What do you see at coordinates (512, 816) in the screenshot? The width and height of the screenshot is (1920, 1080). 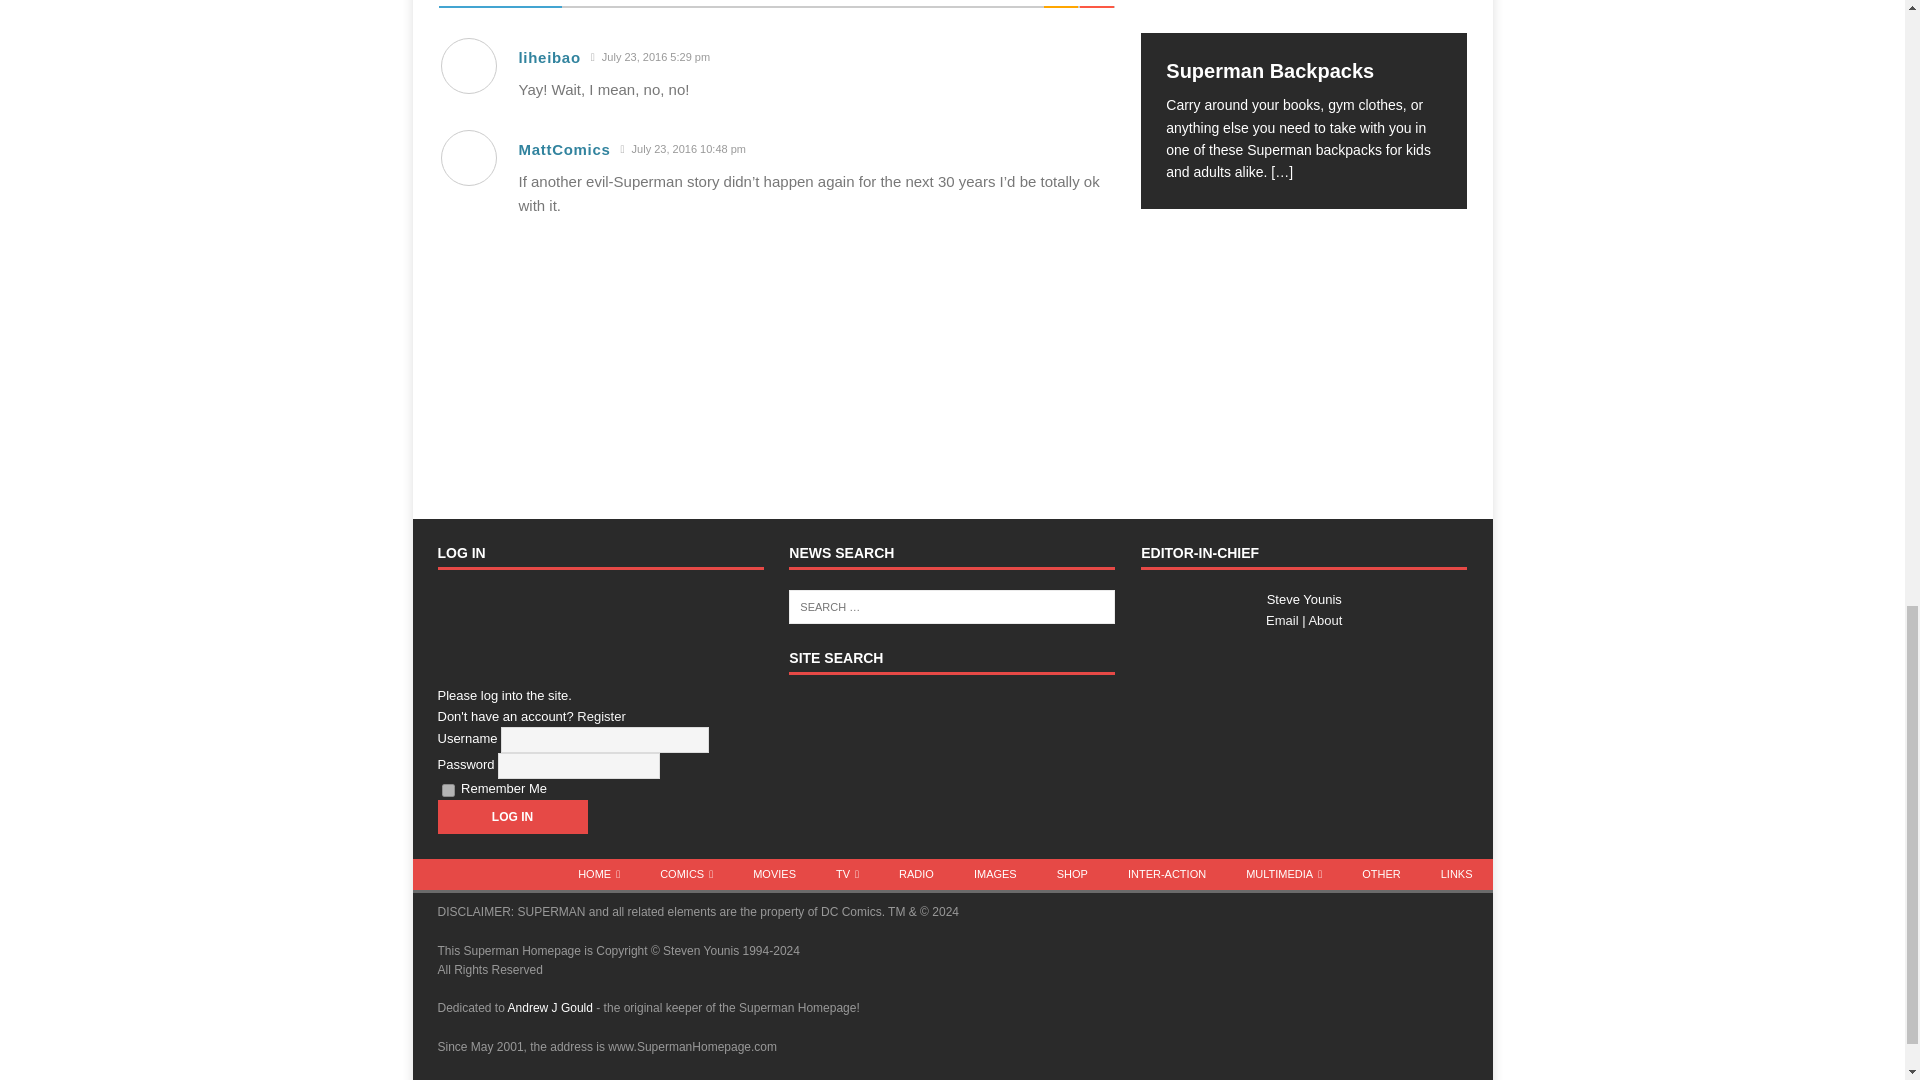 I see `Log In` at bounding box center [512, 816].